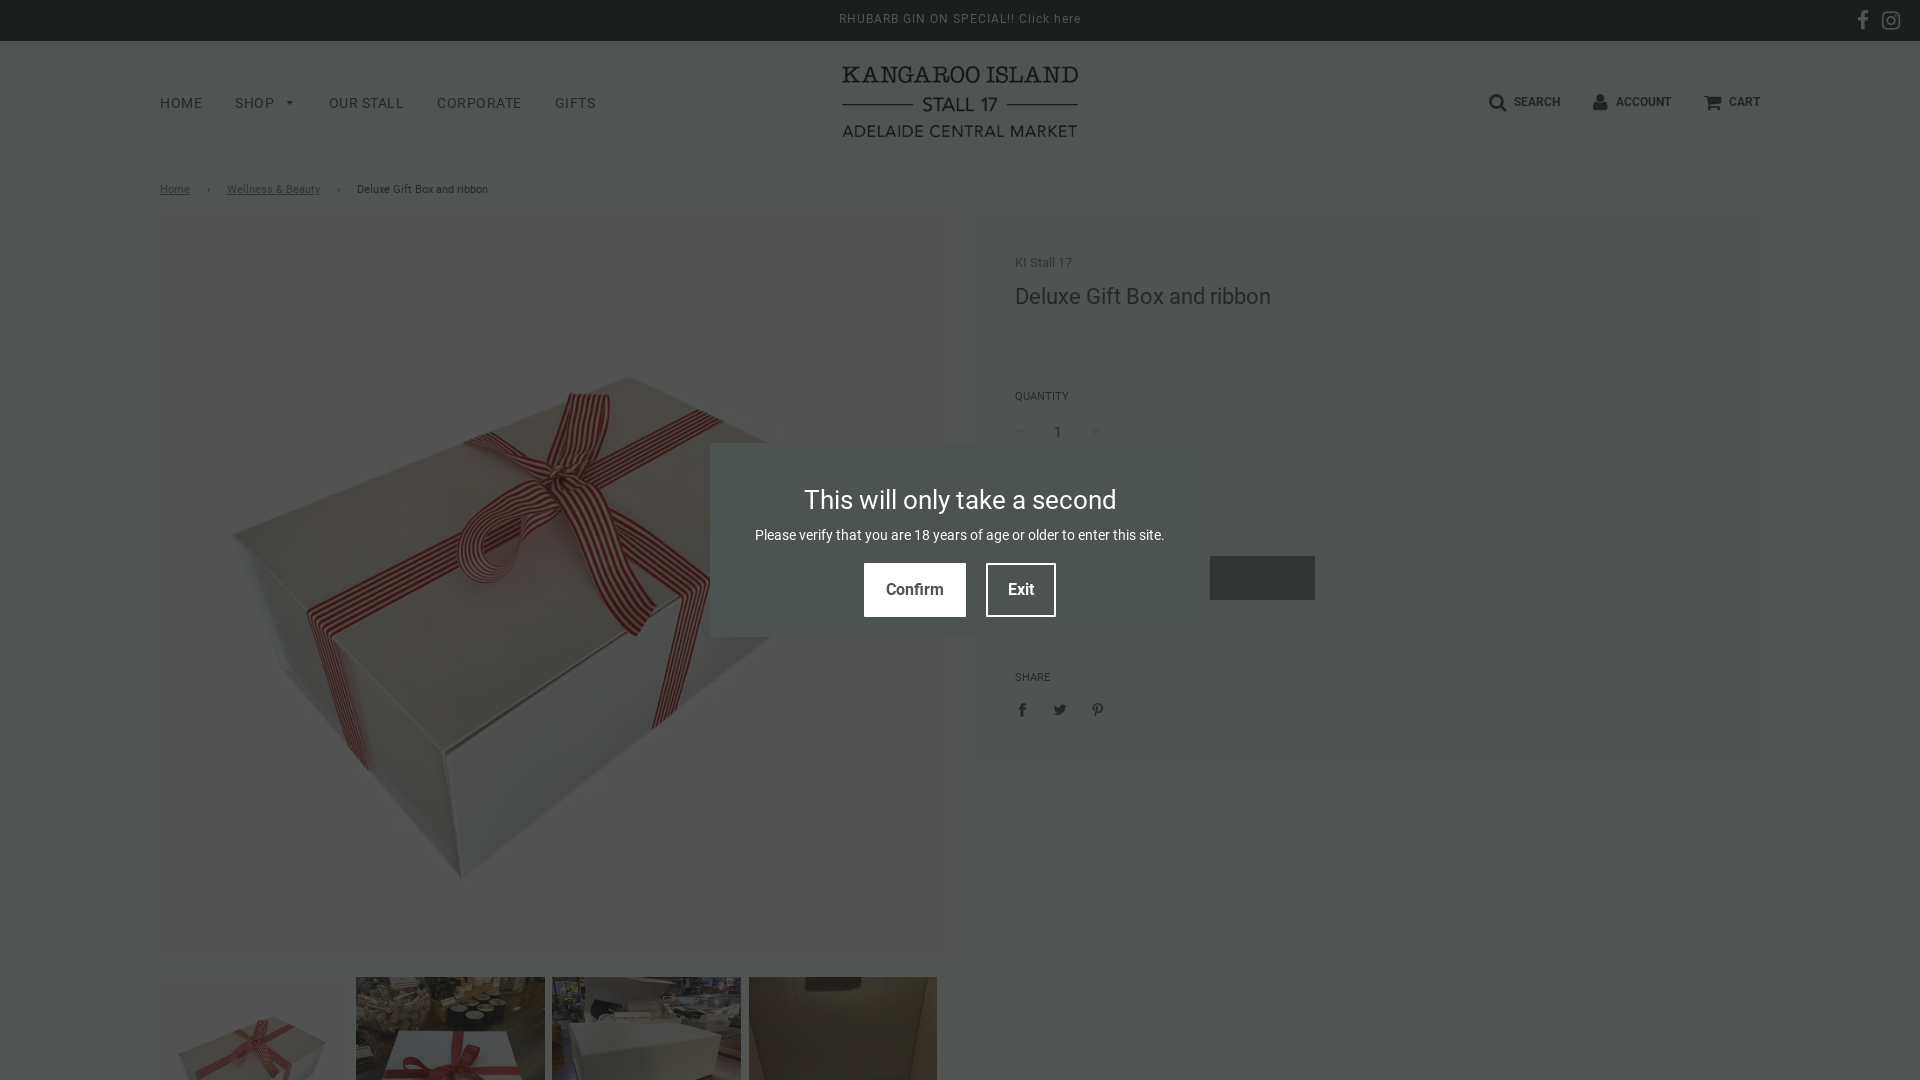  I want to click on +, so click(1096, 432).